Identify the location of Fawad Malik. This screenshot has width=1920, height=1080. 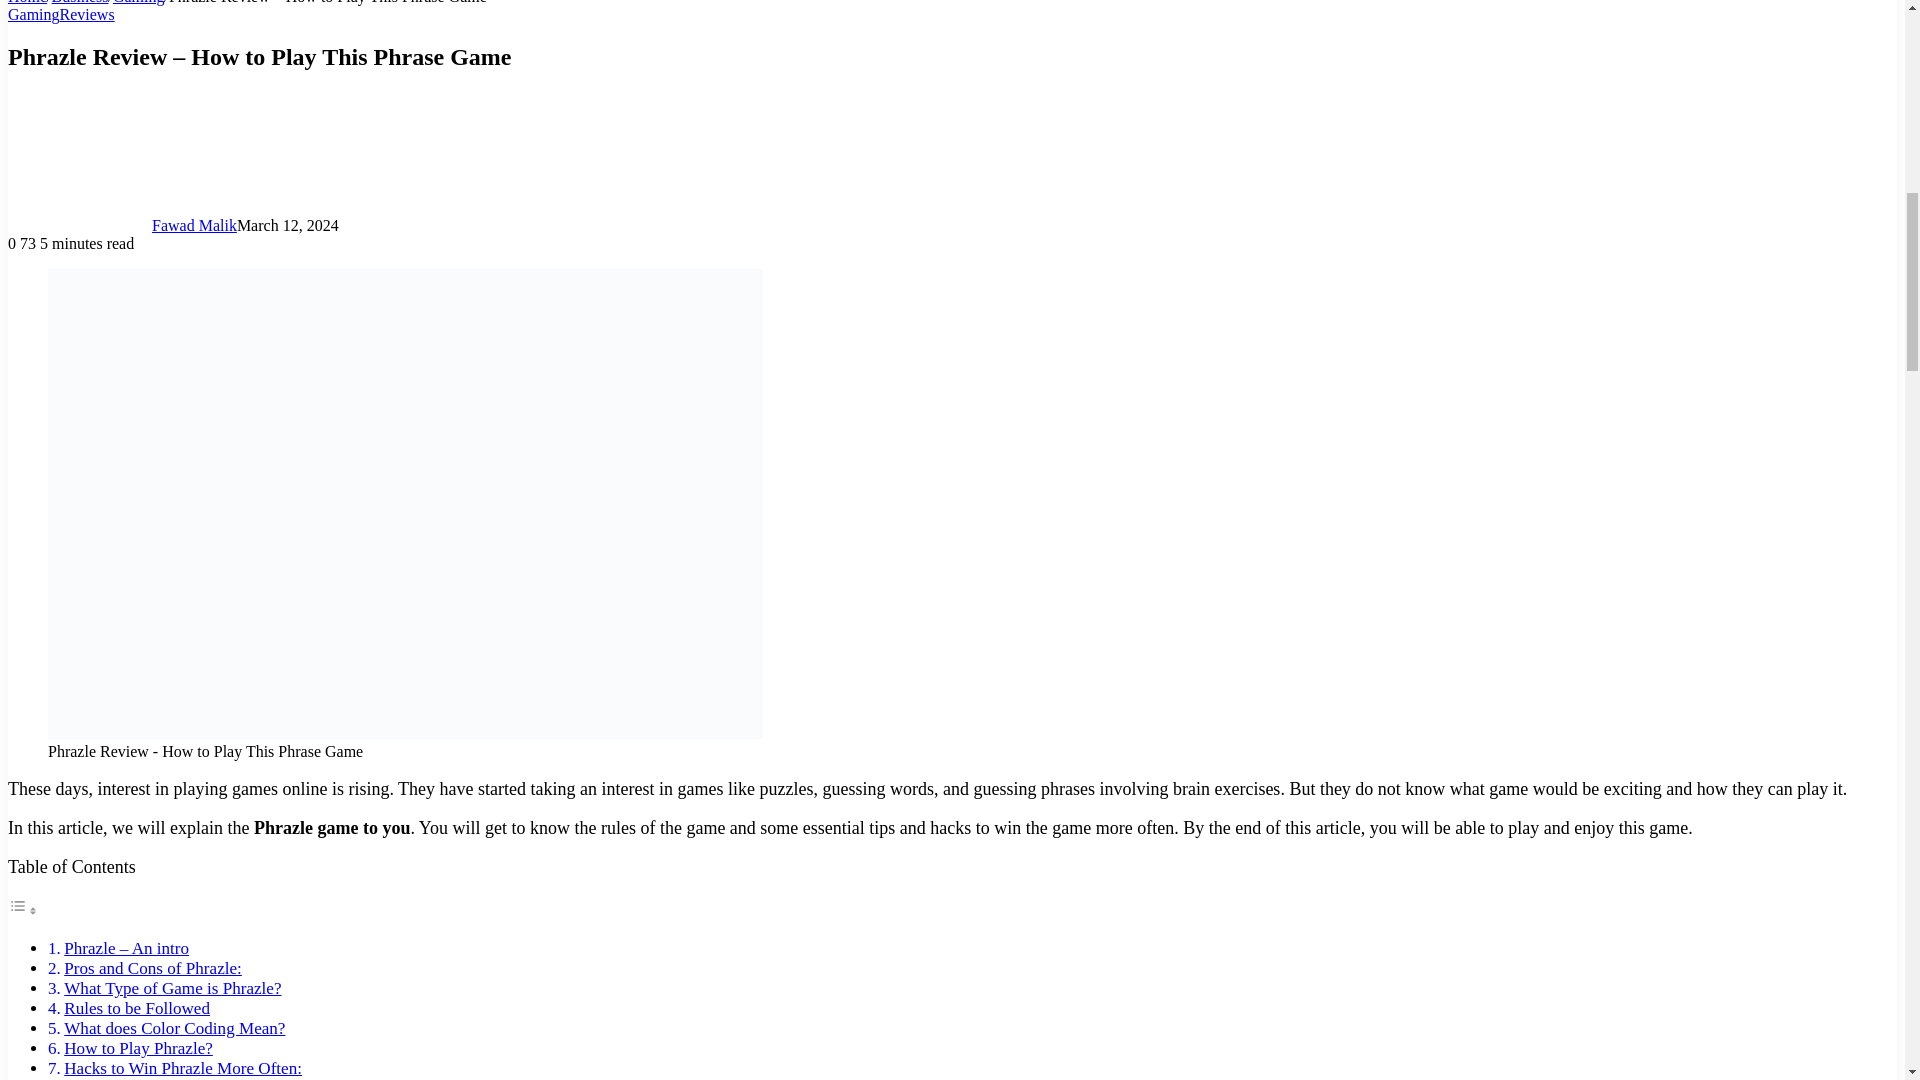
(194, 226).